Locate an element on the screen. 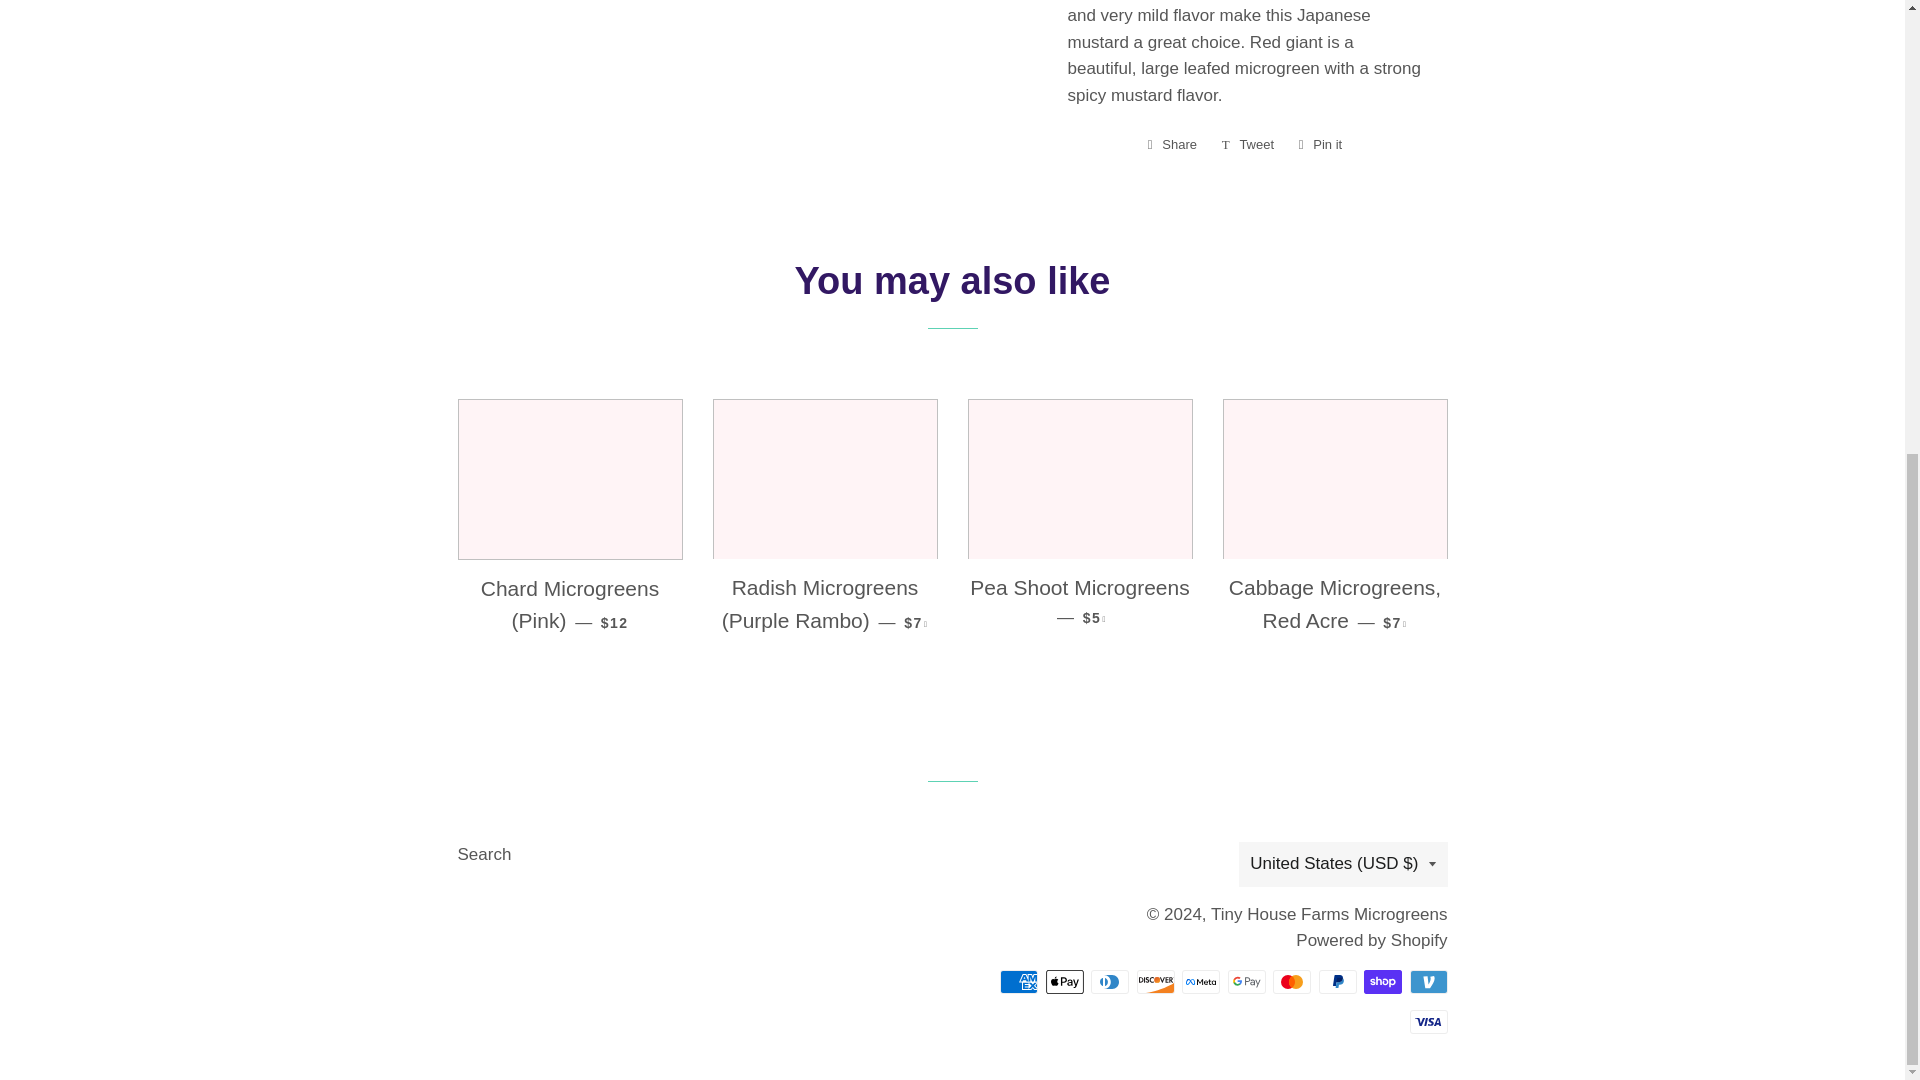 This screenshot has height=1080, width=1920. Visa is located at coordinates (1248, 144).